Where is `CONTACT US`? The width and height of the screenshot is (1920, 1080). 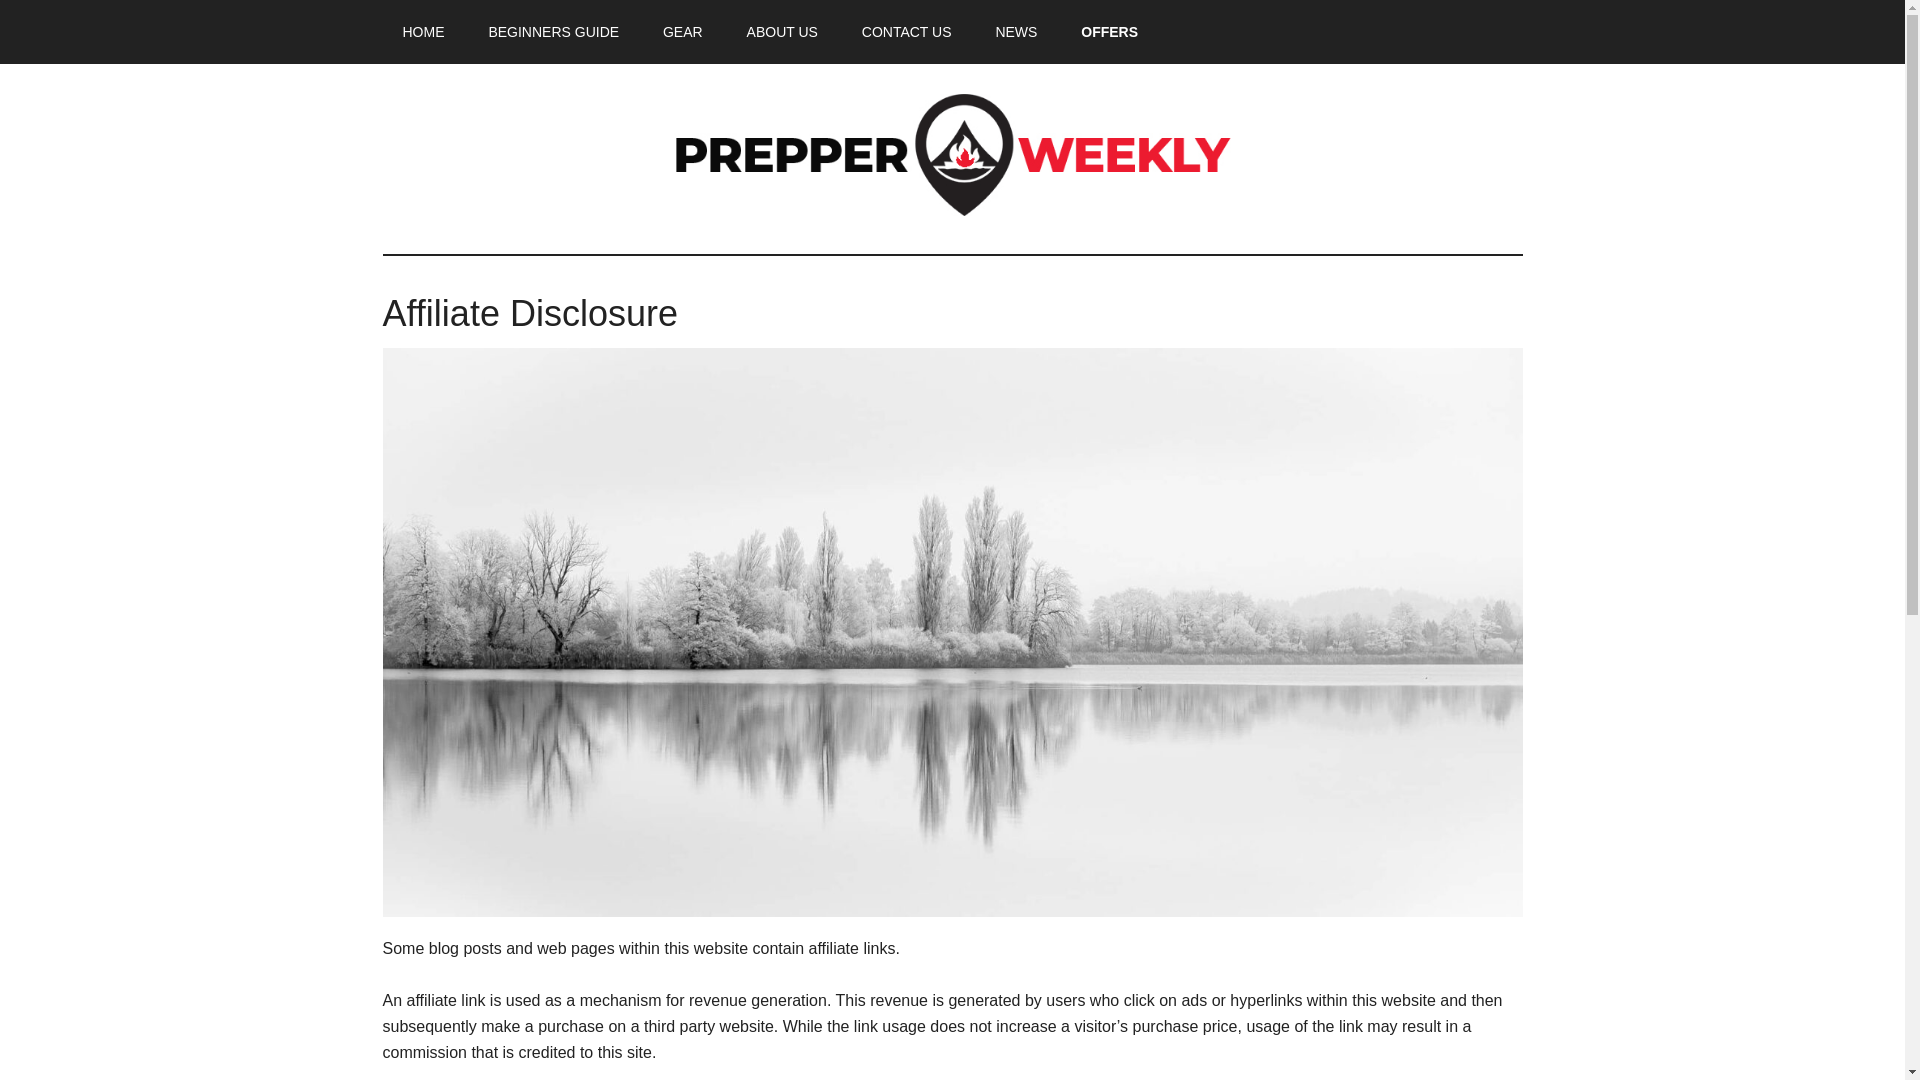 CONTACT US is located at coordinates (906, 32).